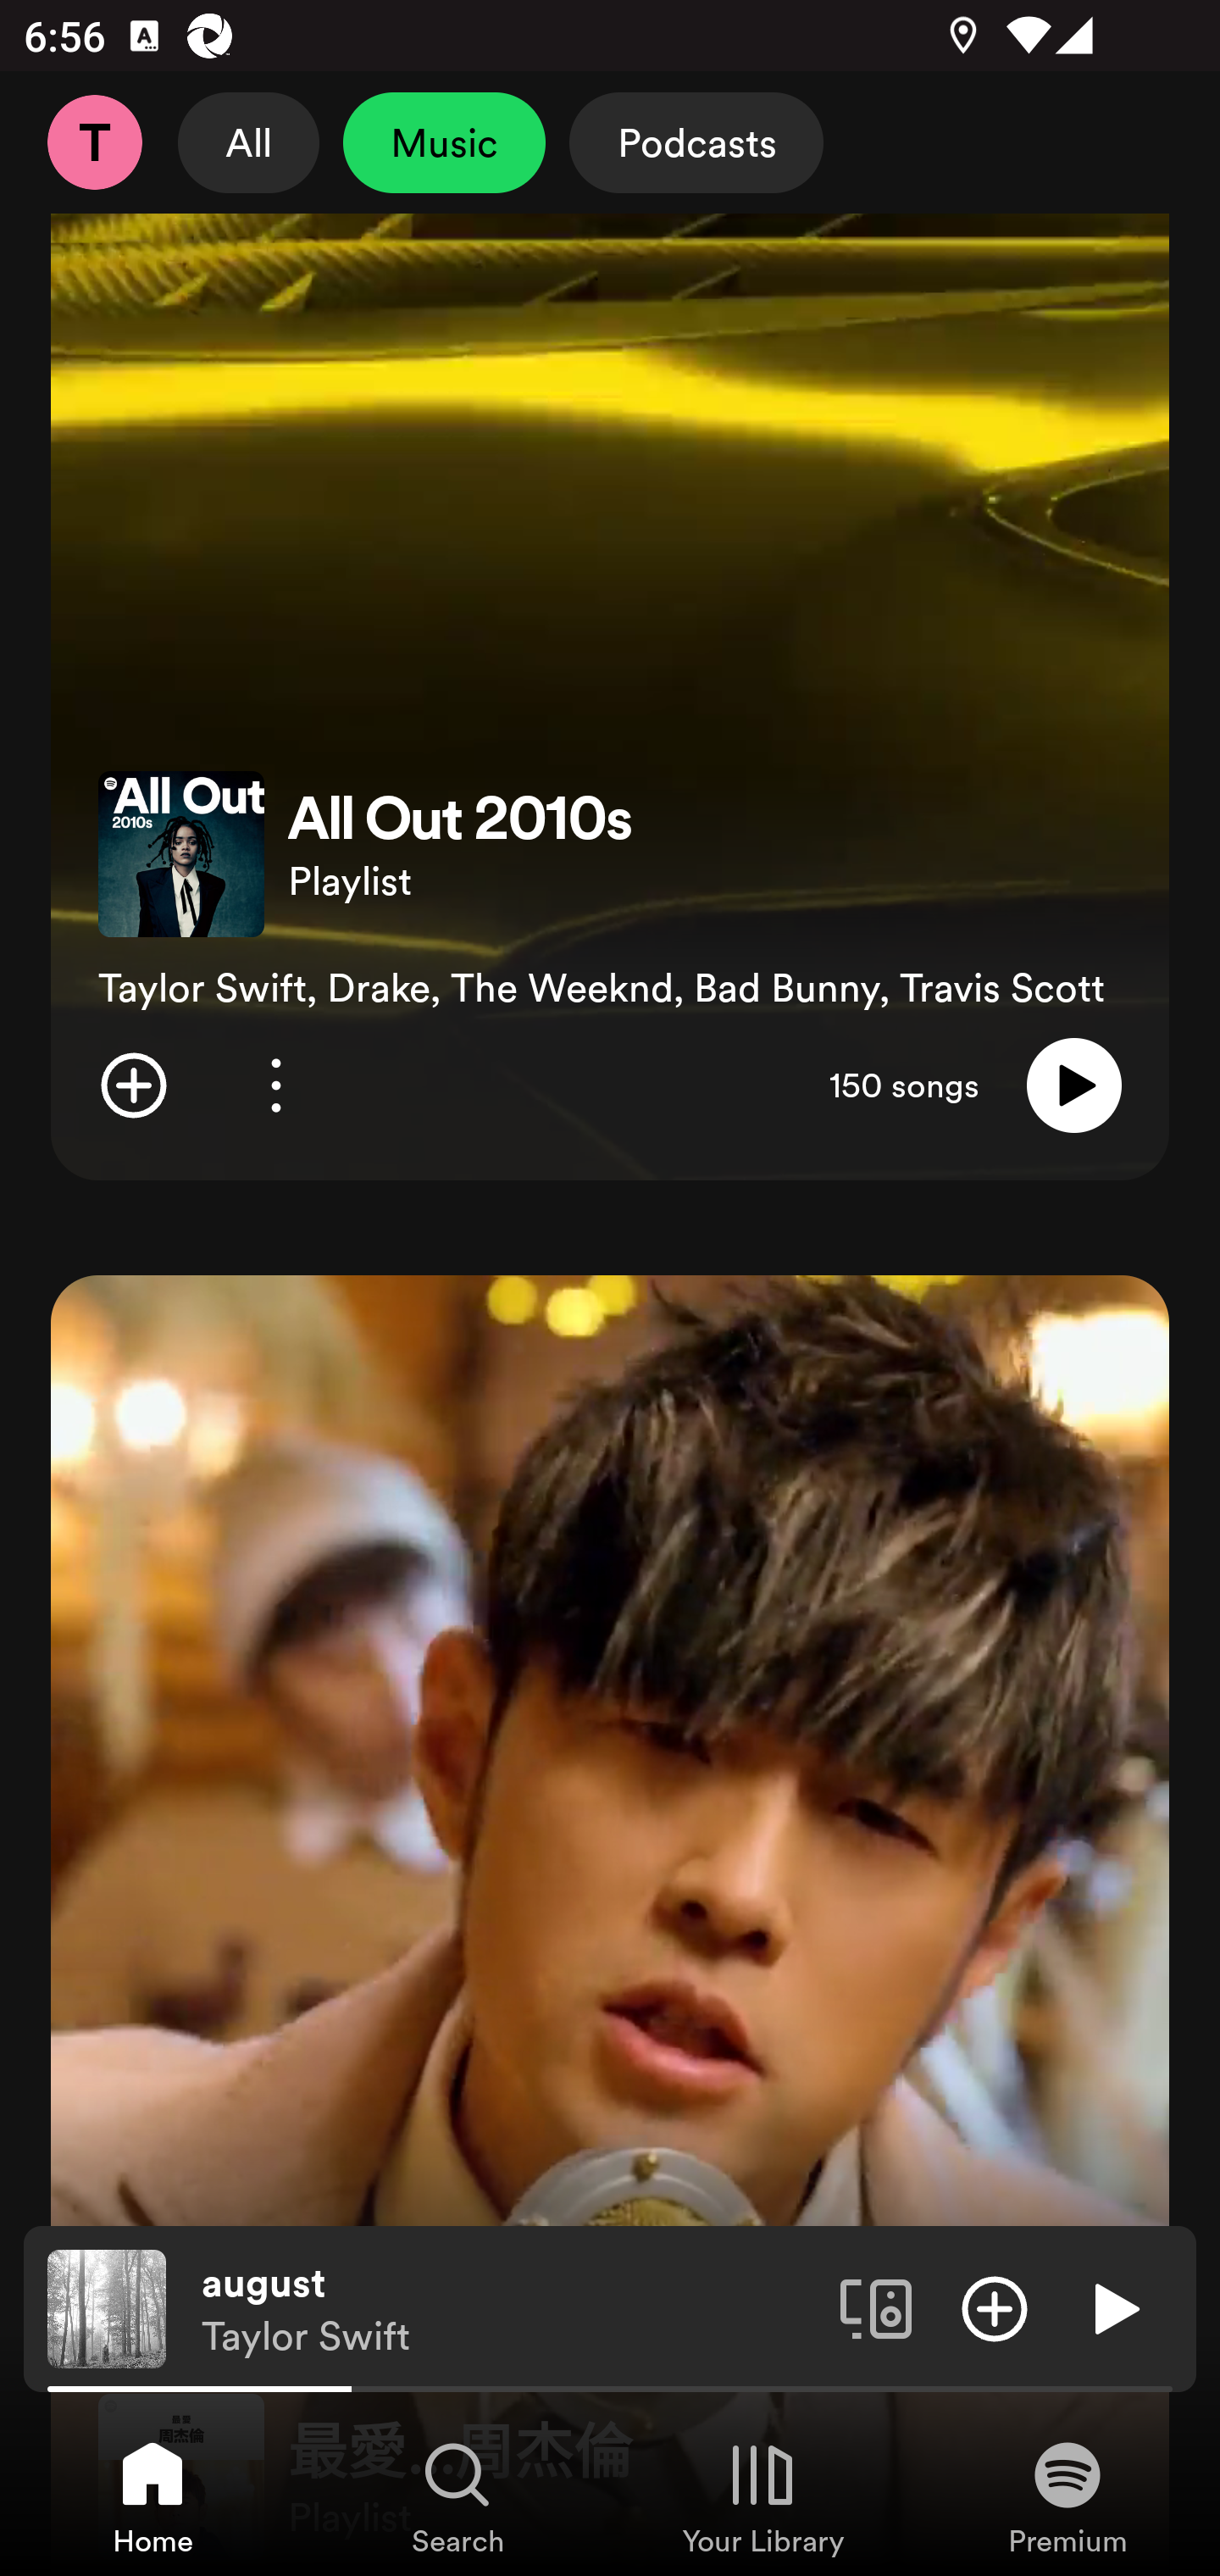 The height and width of the screenshot is (2576, 1220). What do you see at coordinates (444, 142) in the screenshot?
I see `Music Unselect Music` at bounding box center [444, 142].